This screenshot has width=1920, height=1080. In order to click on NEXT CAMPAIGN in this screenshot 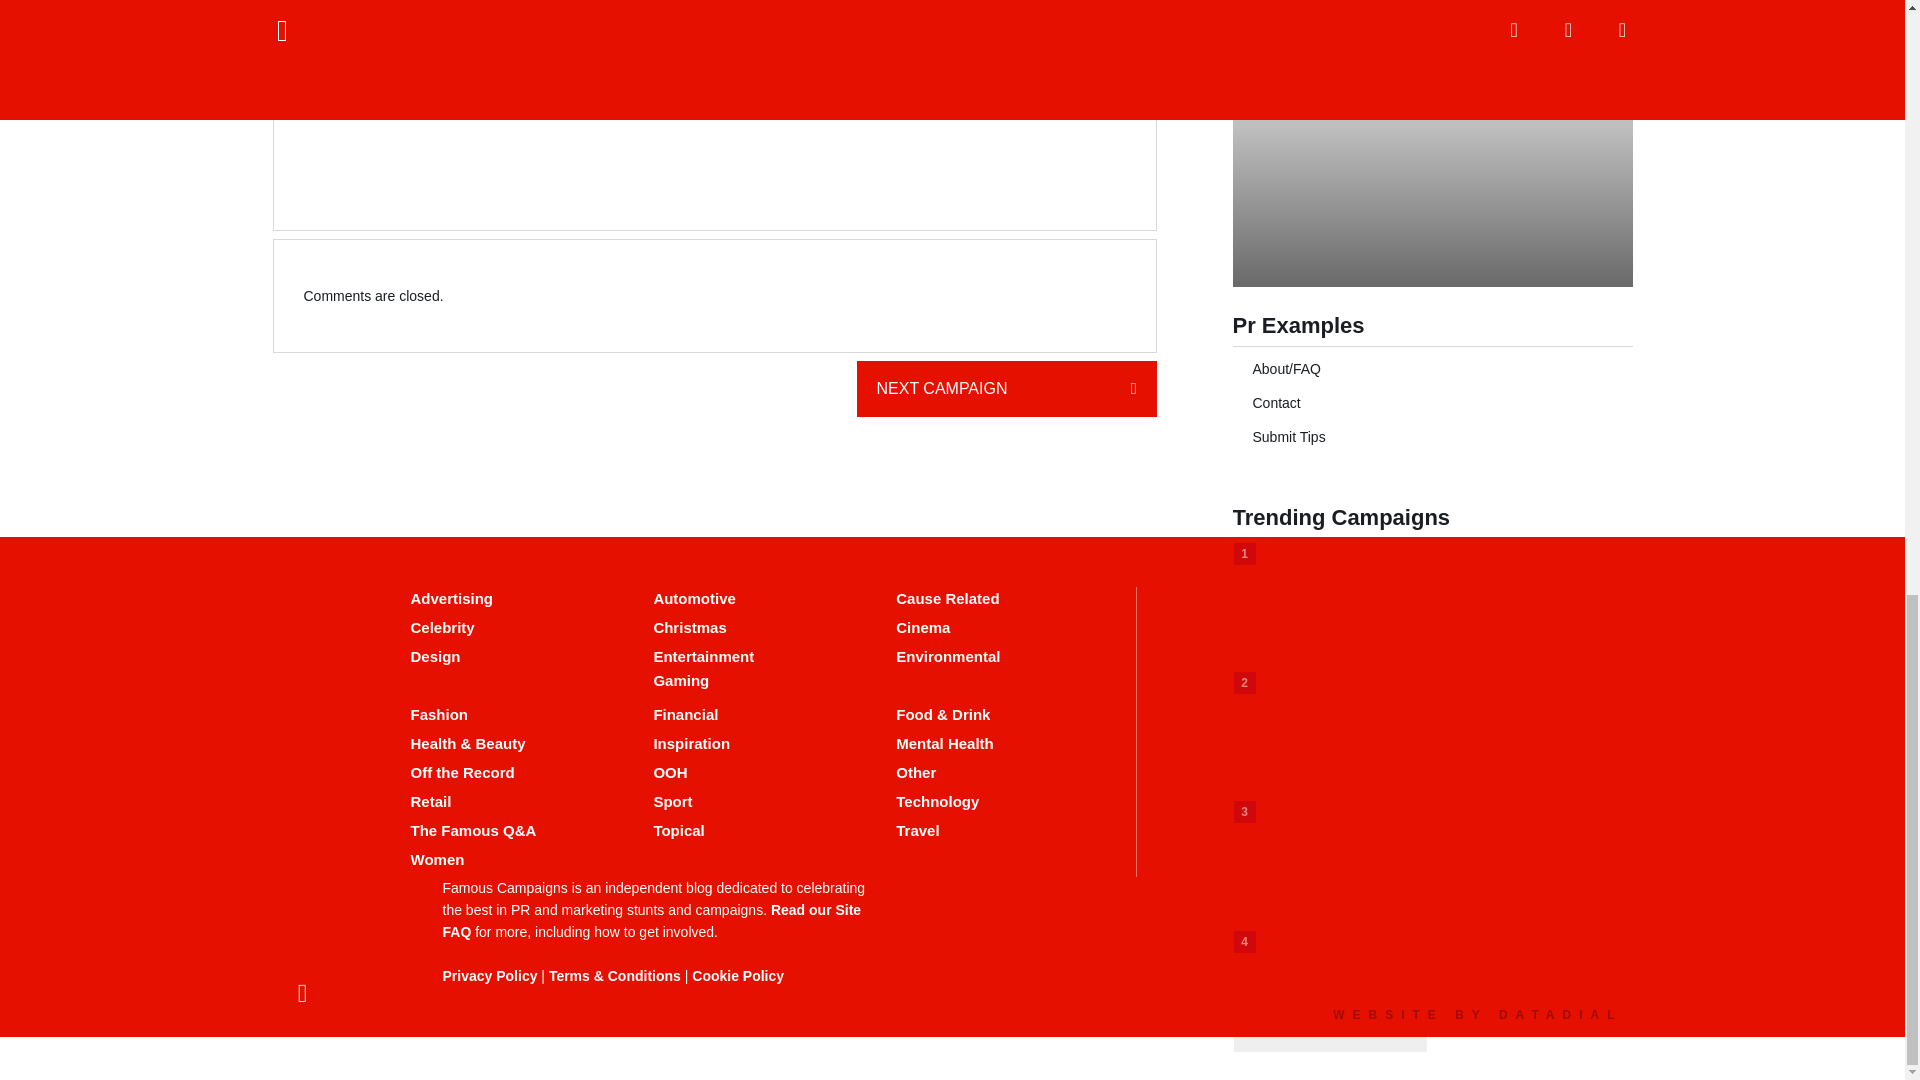, I will do `click(1006, 388)`.